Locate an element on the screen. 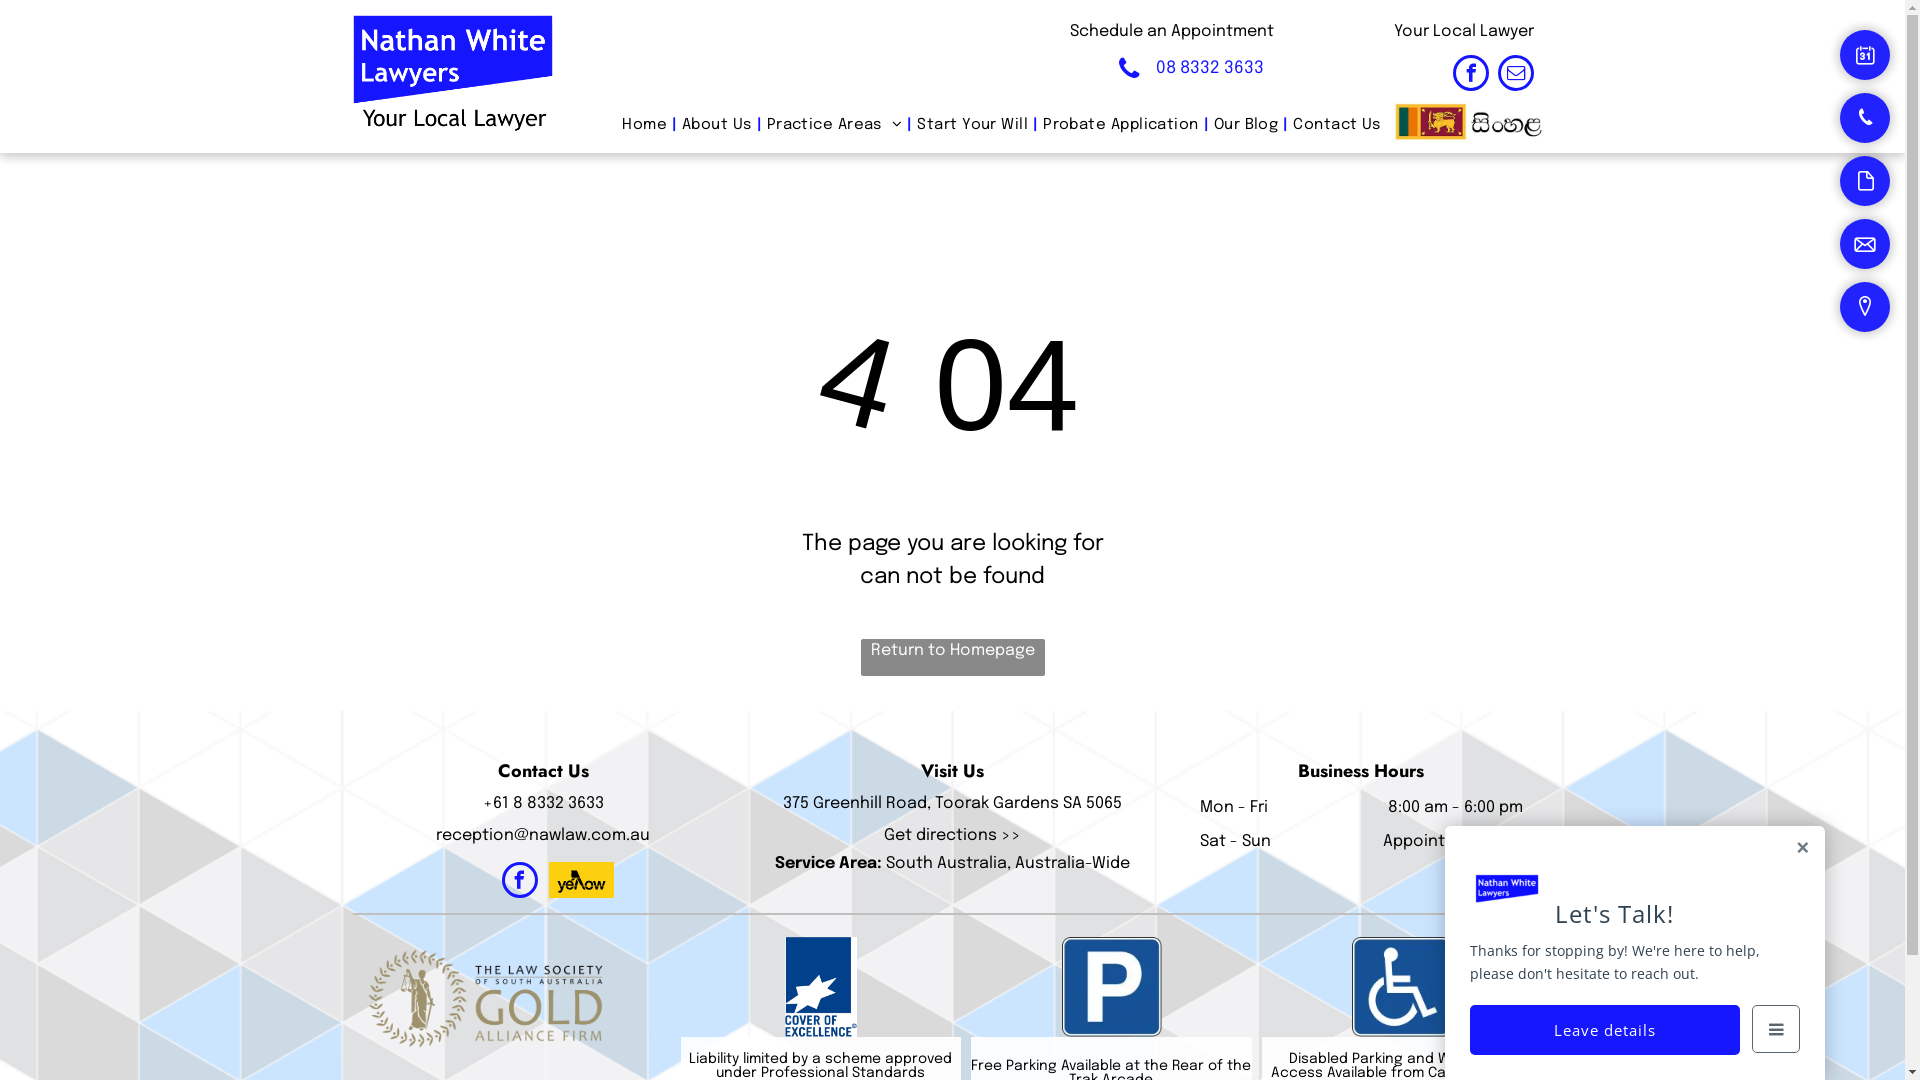 This screenshot has height=1080, width=1920. Home is located at coordinates (644, 126).